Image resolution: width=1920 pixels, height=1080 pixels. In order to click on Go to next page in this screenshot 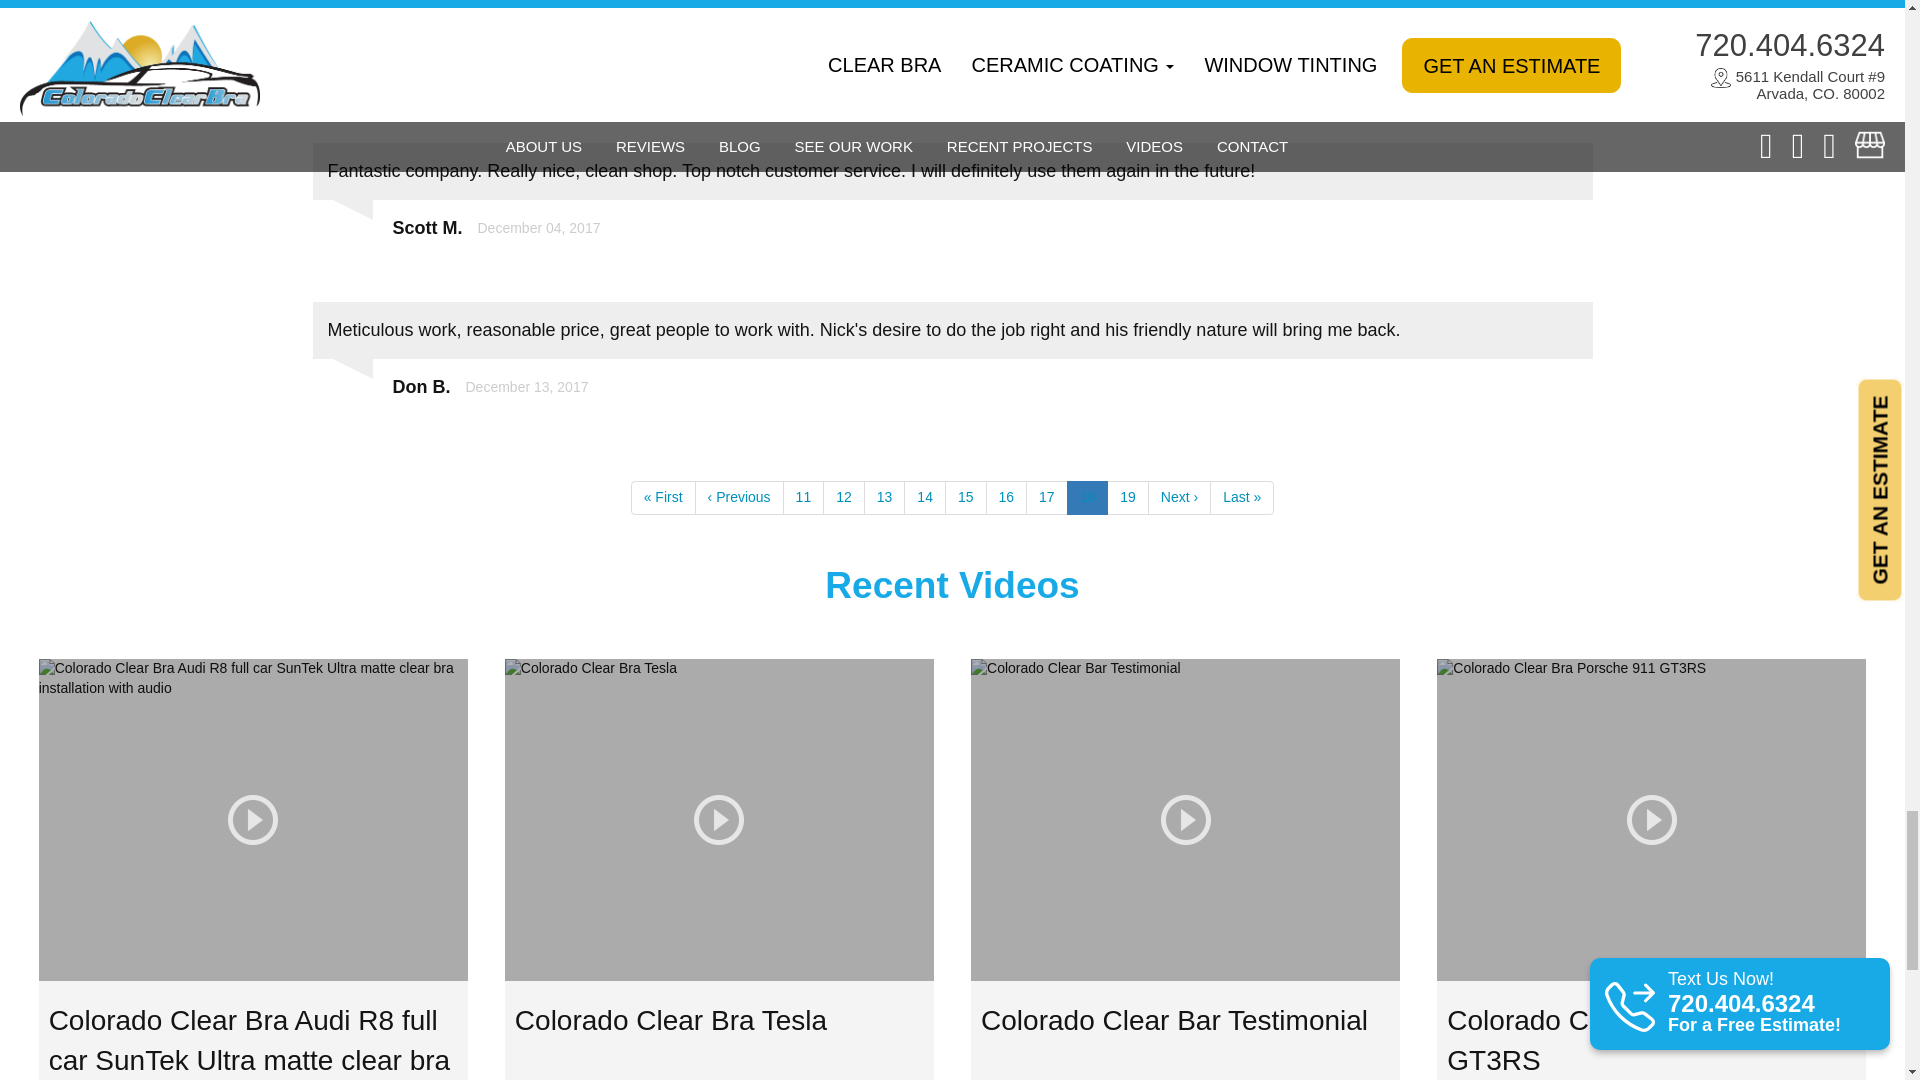, I will do `click(1180, 498)`.